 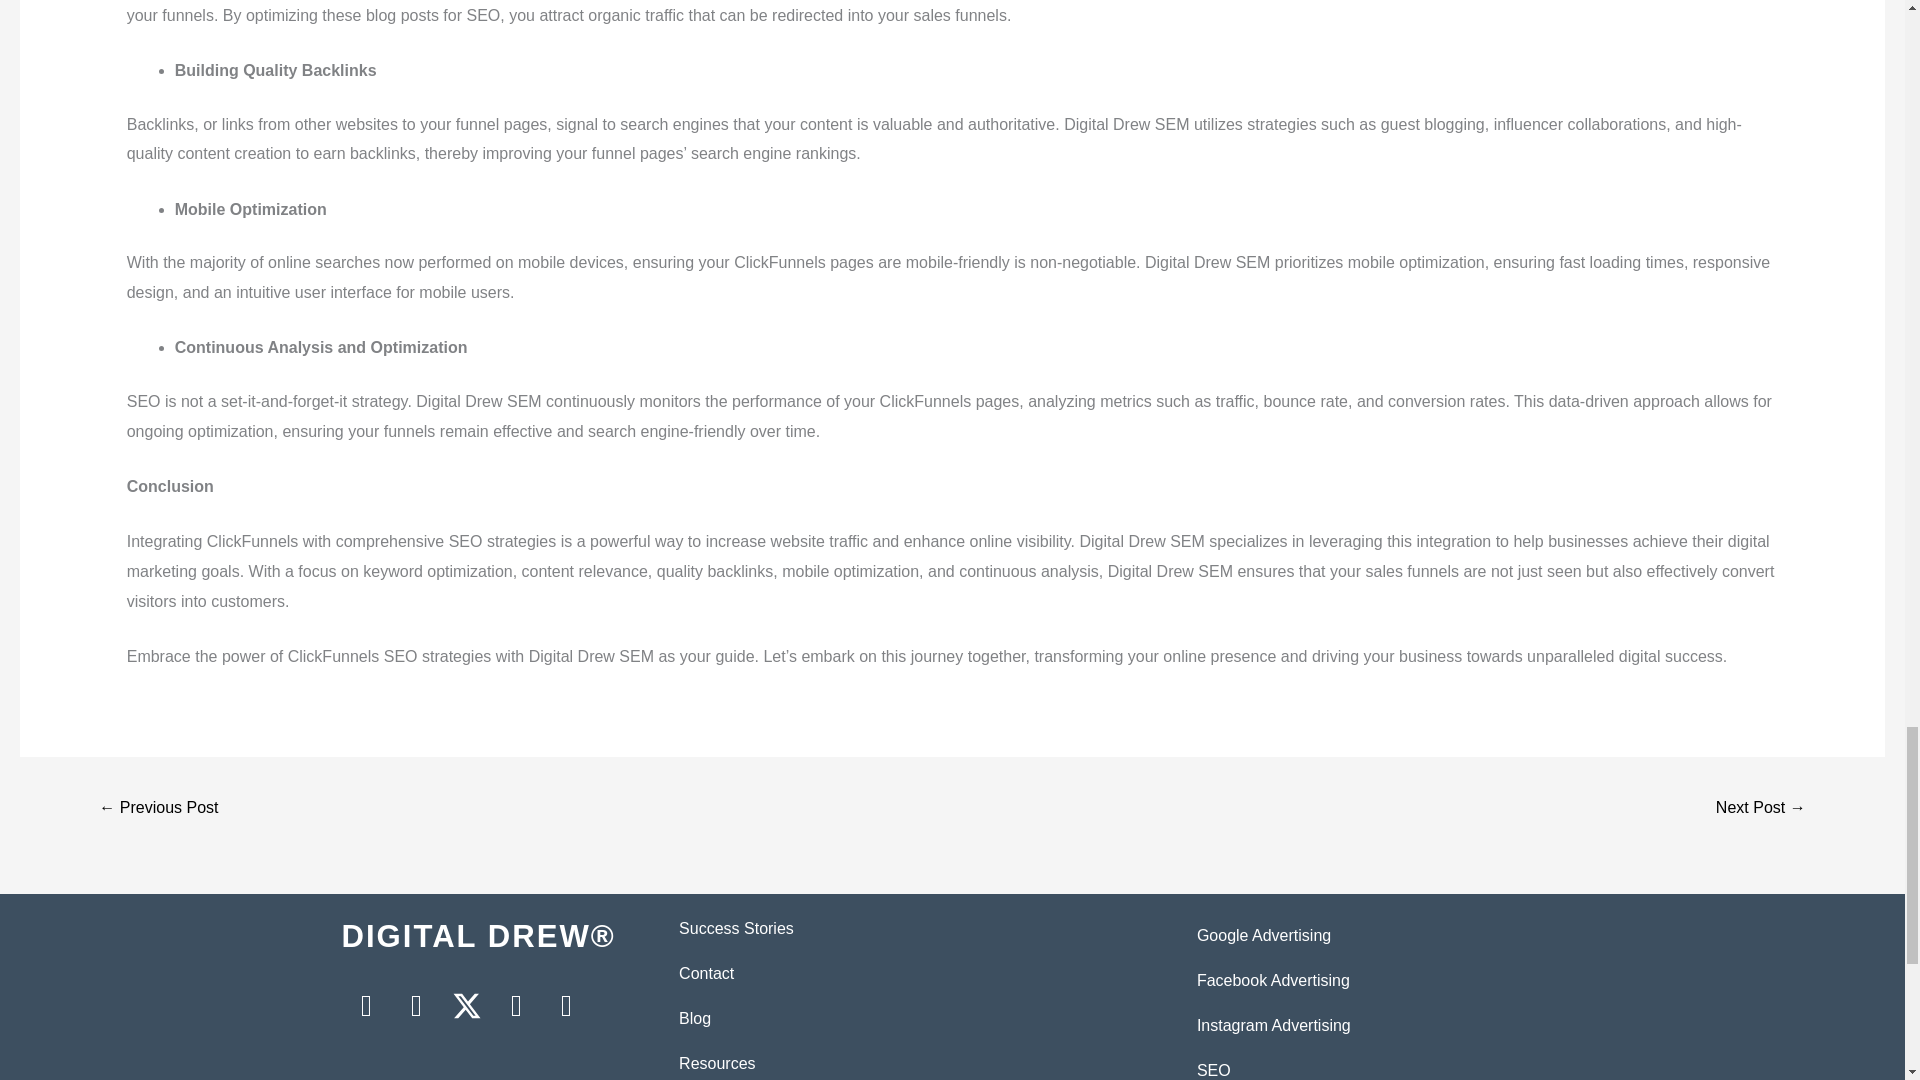 What do you see at coordinates (416, 1006) in the screenshot?
I see `Instagram` at bounding box center [416, 1006].